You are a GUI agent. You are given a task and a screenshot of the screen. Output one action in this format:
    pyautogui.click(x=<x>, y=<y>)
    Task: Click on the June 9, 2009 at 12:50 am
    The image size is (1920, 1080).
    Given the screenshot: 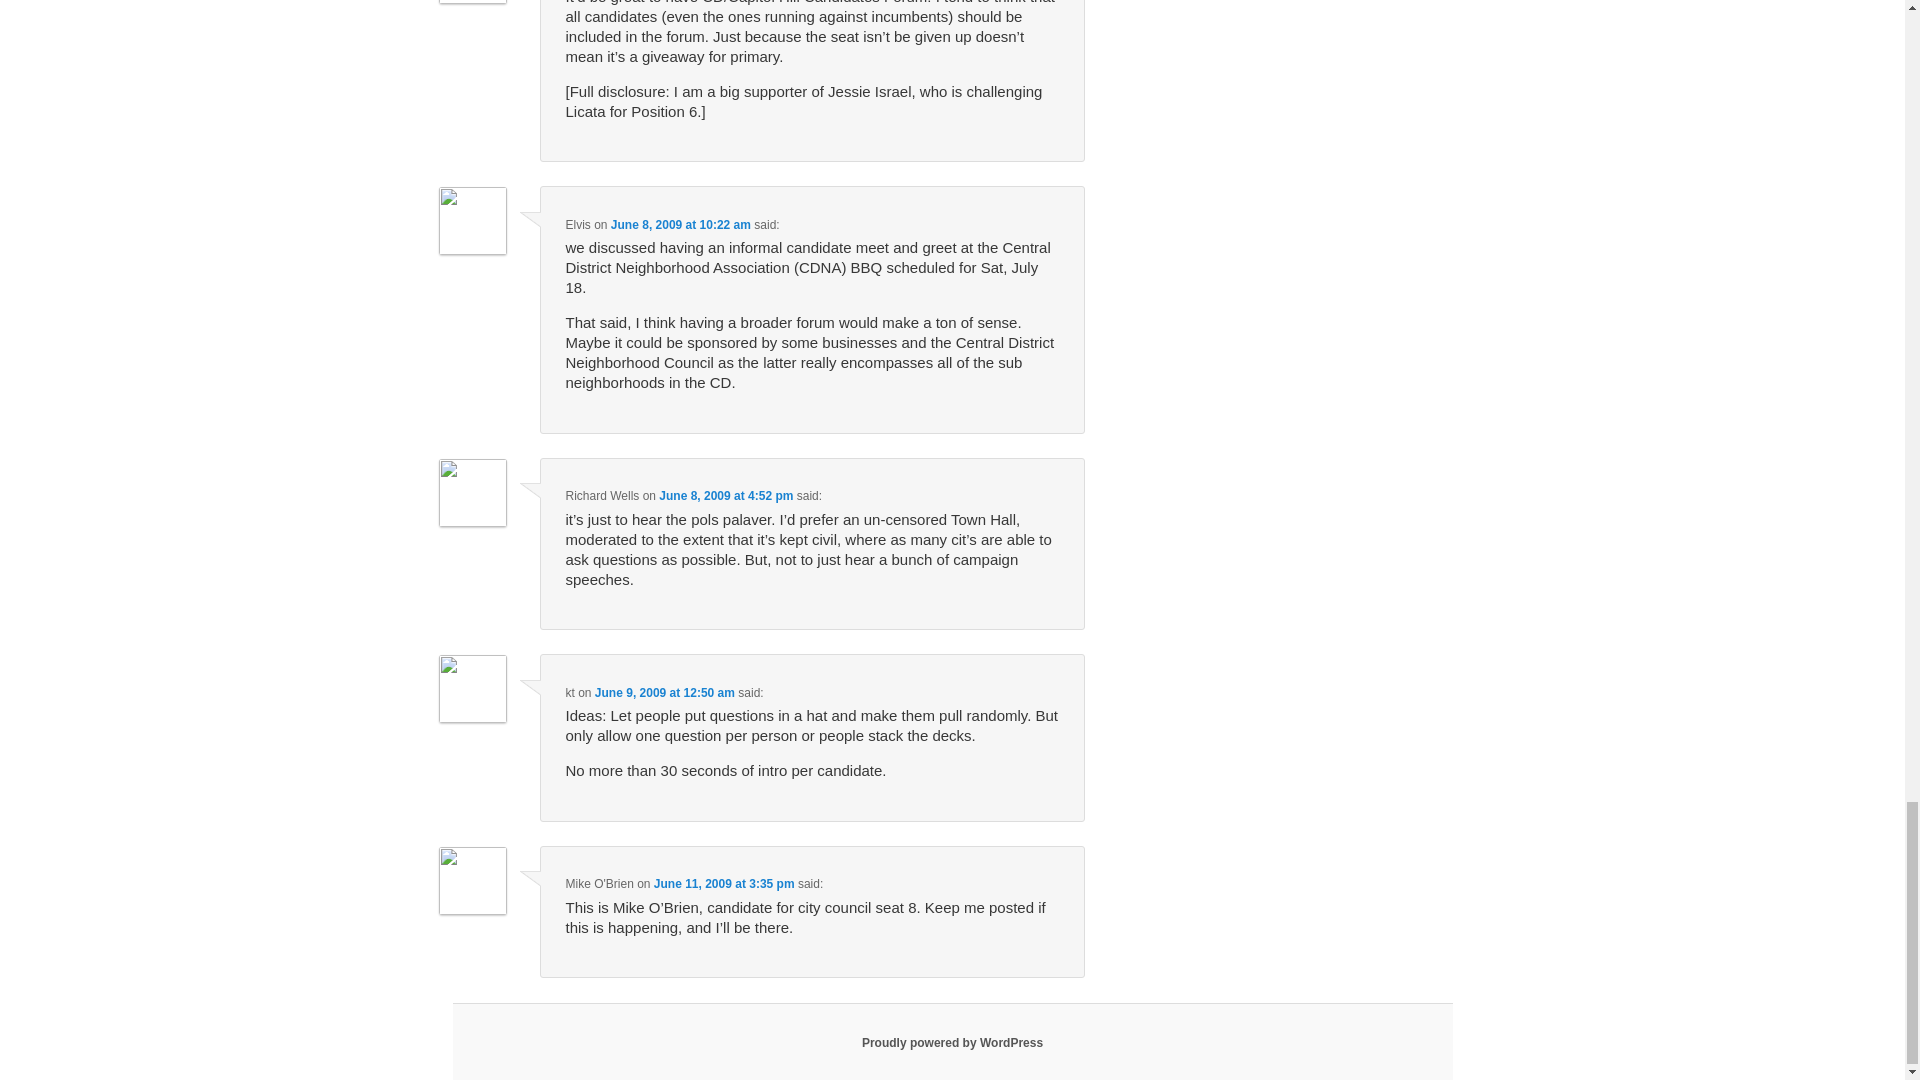 What is the action you would take?
    pyautogui.click(x=665, y=692)
    